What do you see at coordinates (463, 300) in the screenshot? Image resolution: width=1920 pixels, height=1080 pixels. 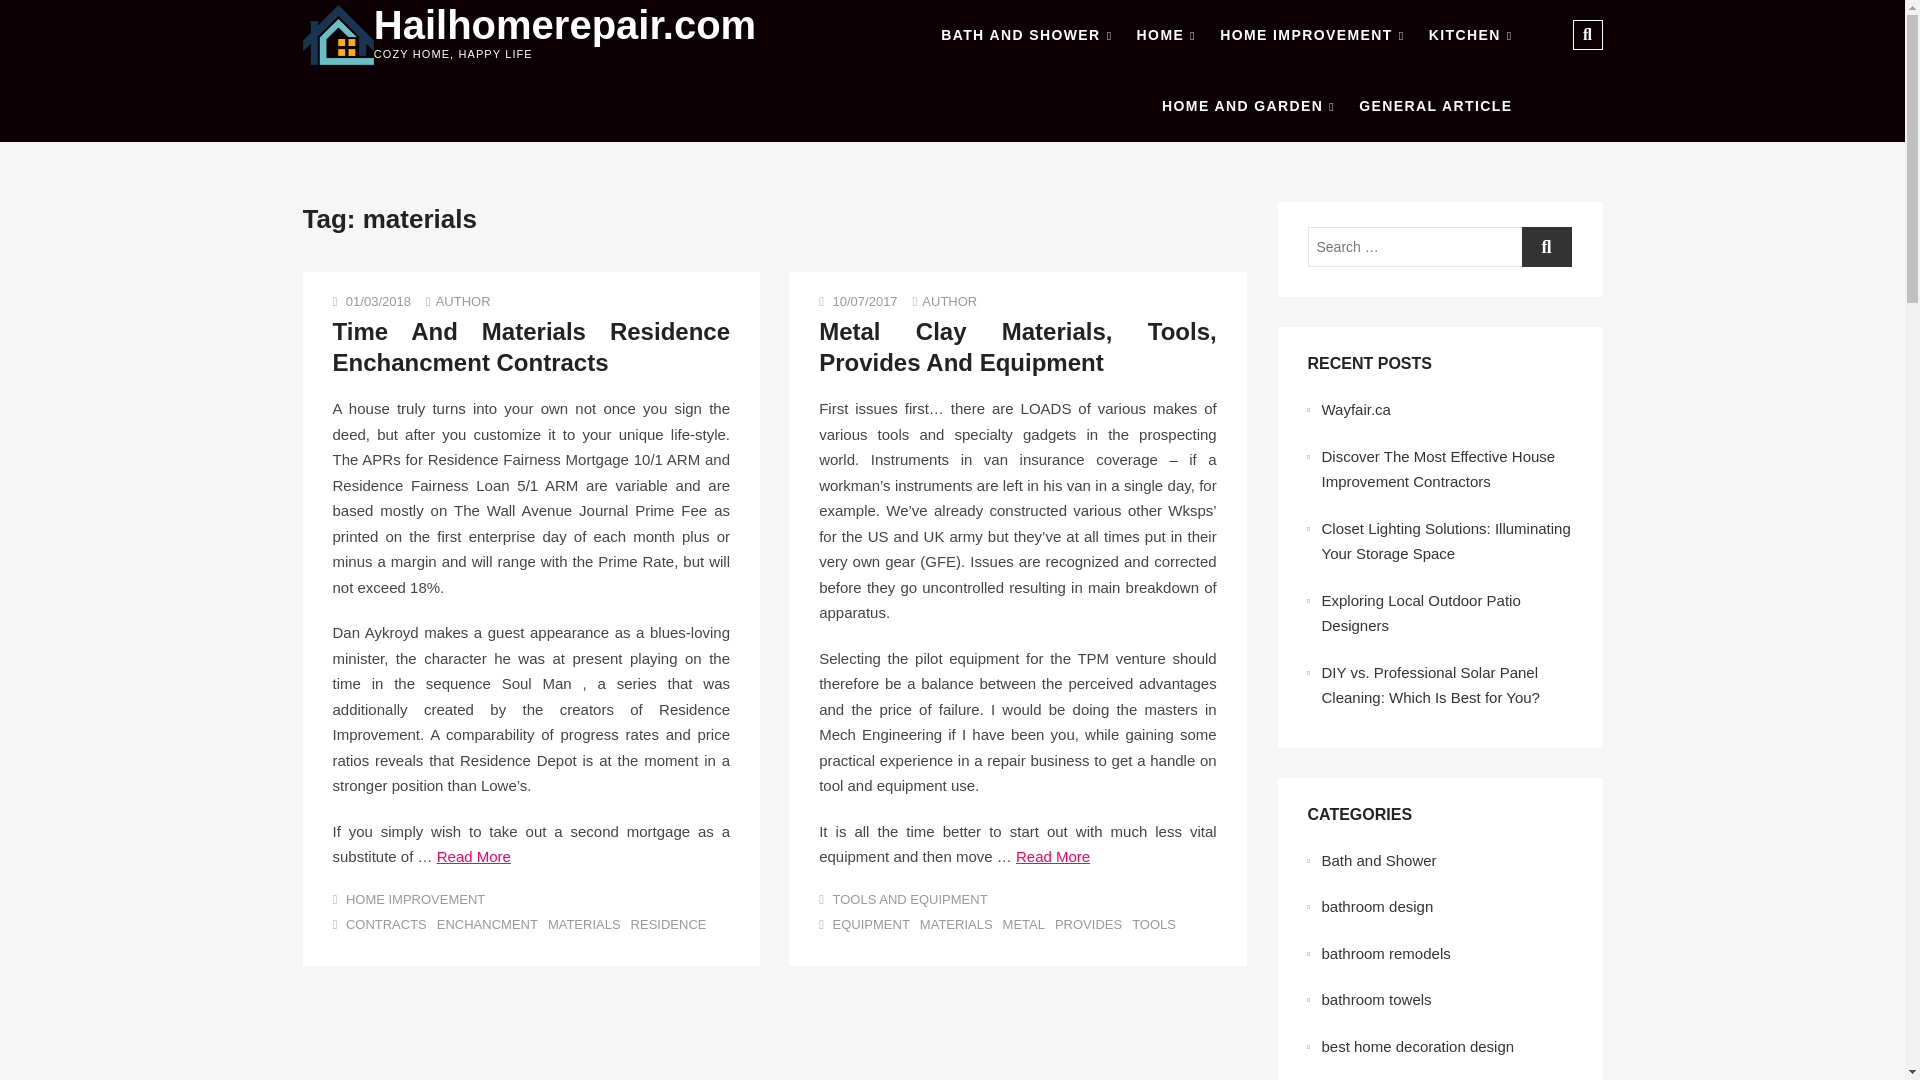 I see `Time And Materials Residence Enchancment Contracts` at bounding box center [463, 300].